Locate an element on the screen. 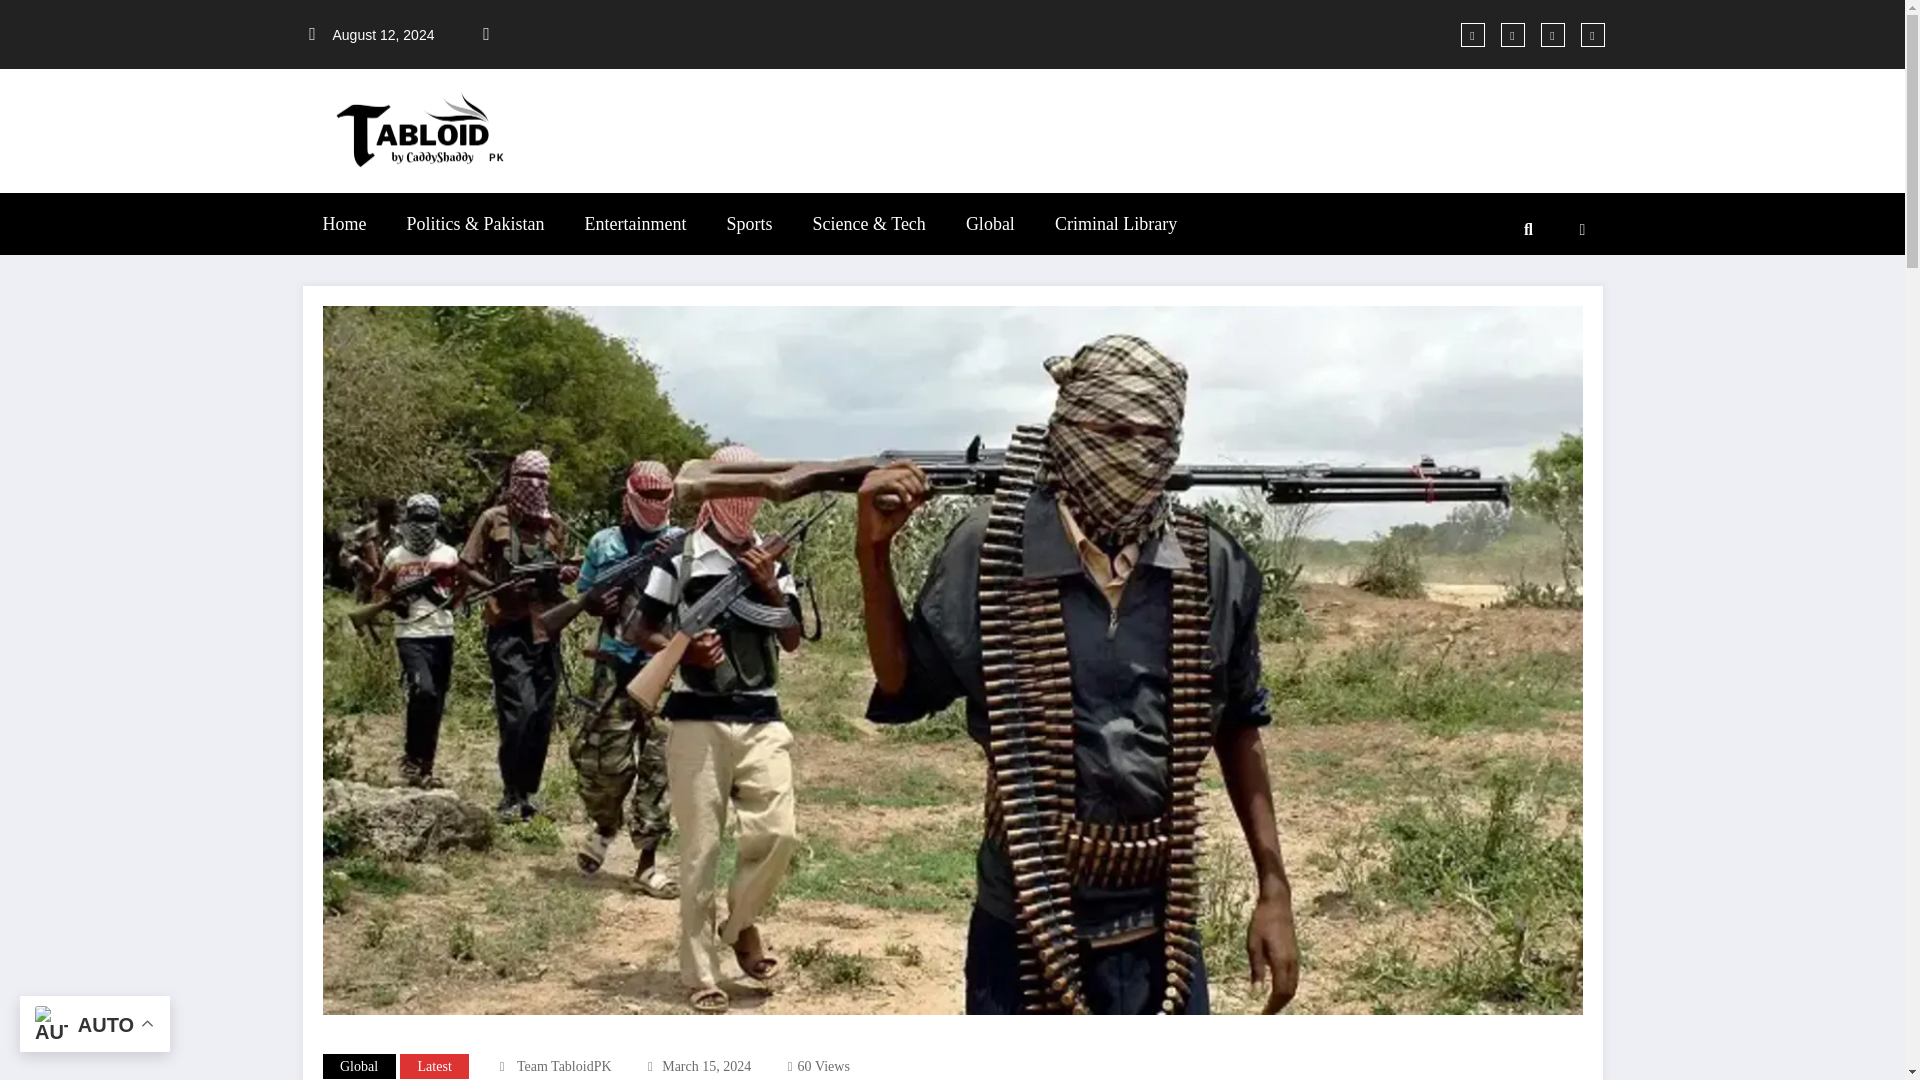  facebook-f is located at coordinates (1472, 34).